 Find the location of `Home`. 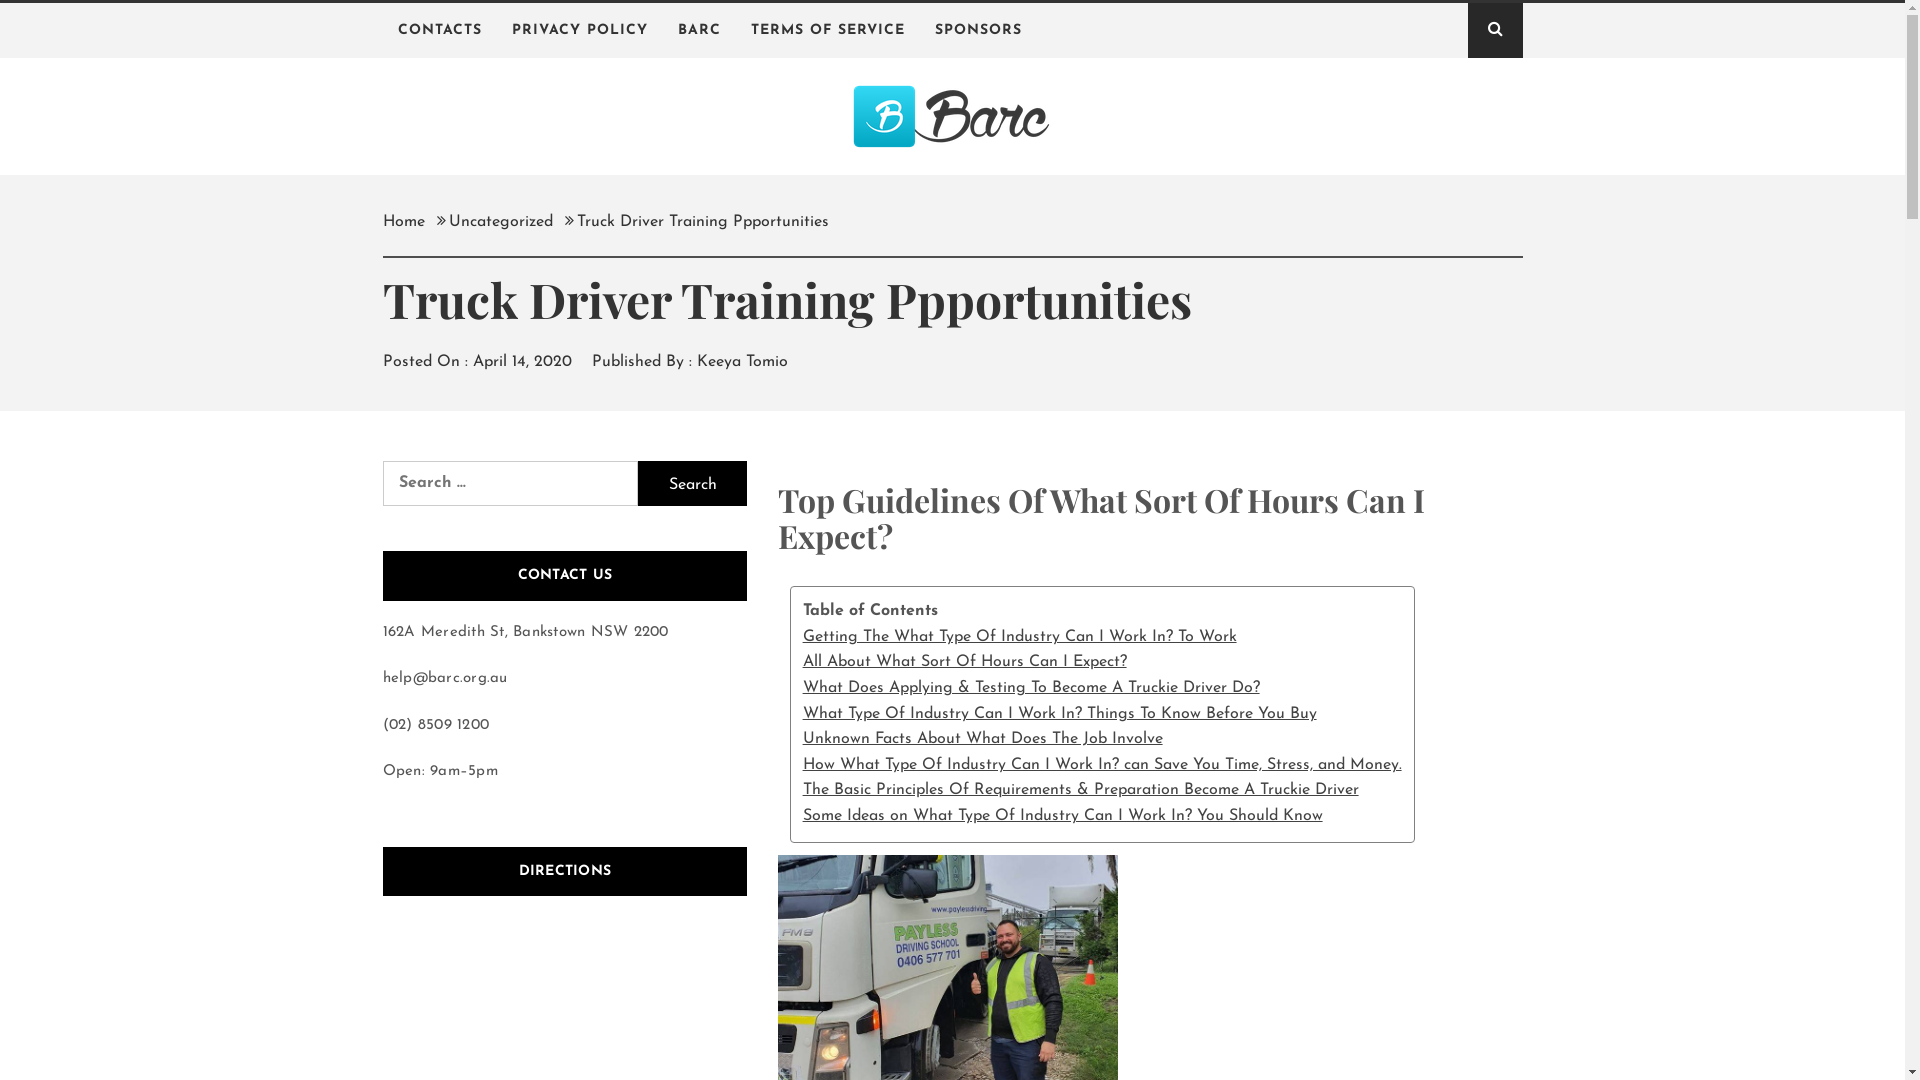

Home is located at coordinates (409, 222).